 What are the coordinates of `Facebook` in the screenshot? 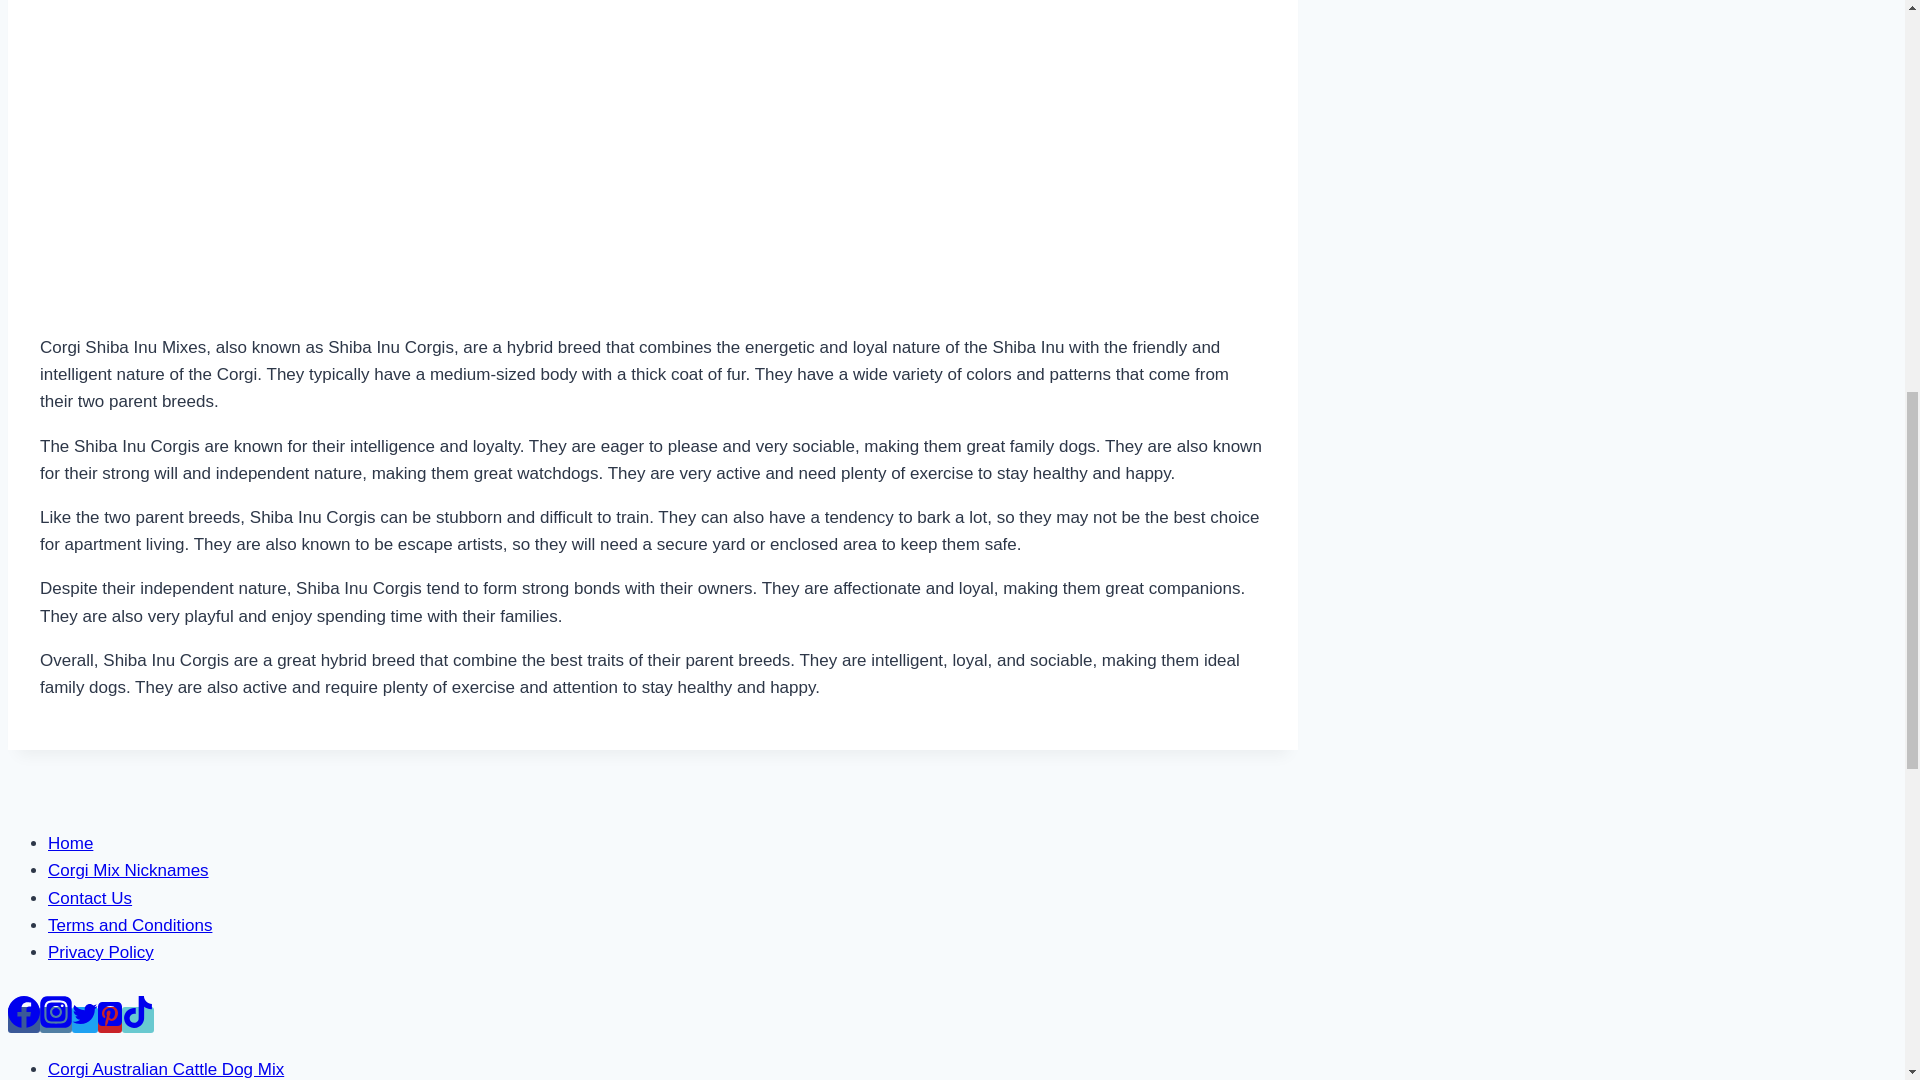 It's located at (24, 1012).